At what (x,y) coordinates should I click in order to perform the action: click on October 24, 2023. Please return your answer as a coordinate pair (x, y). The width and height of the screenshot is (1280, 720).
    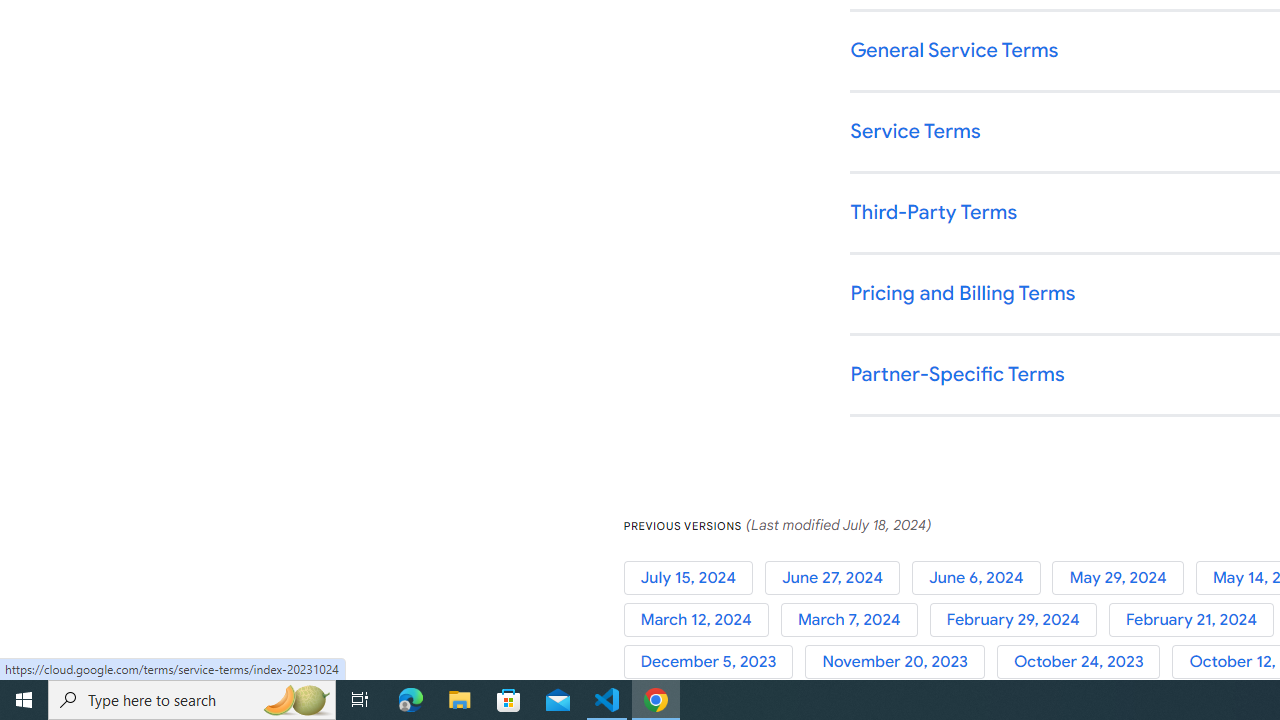
    Looking at the image, I should click on (1084, 662).